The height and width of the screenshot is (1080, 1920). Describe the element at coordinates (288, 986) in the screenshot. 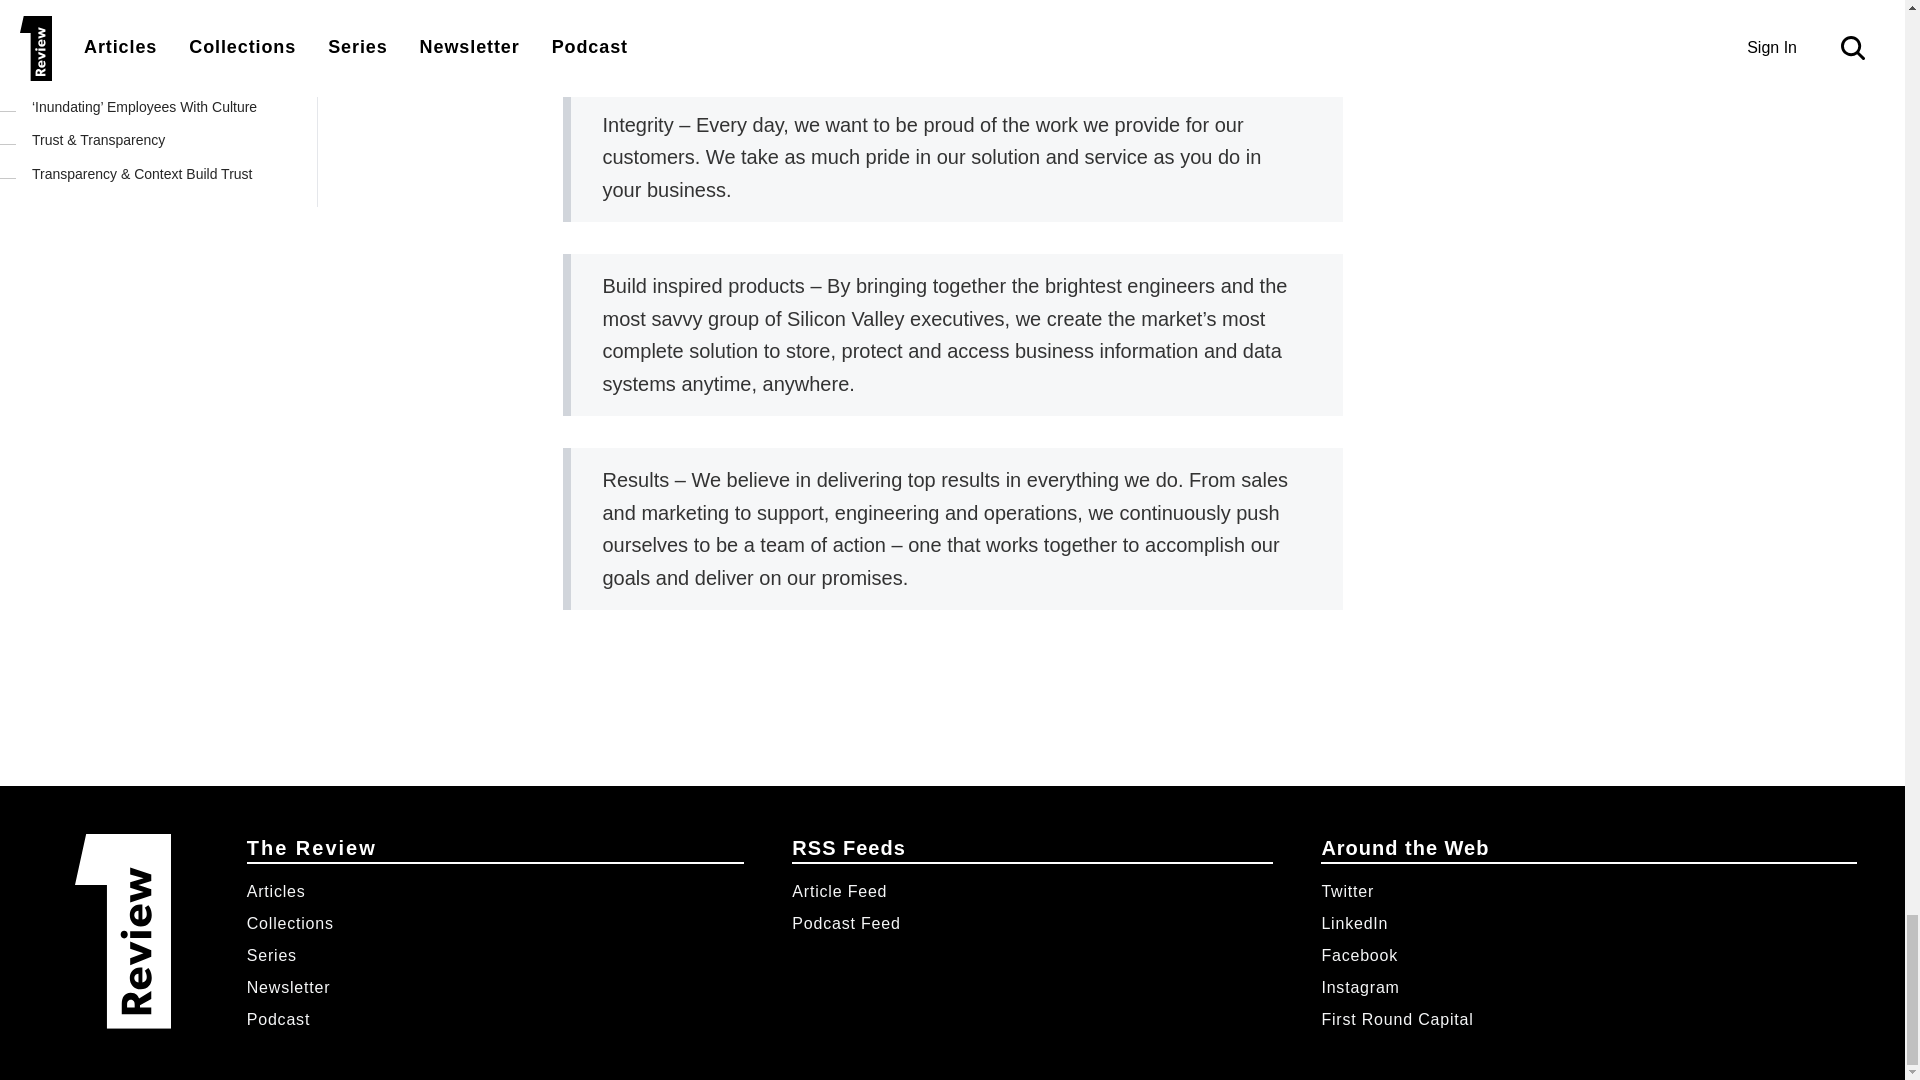

I see `Newsletter` at that location.